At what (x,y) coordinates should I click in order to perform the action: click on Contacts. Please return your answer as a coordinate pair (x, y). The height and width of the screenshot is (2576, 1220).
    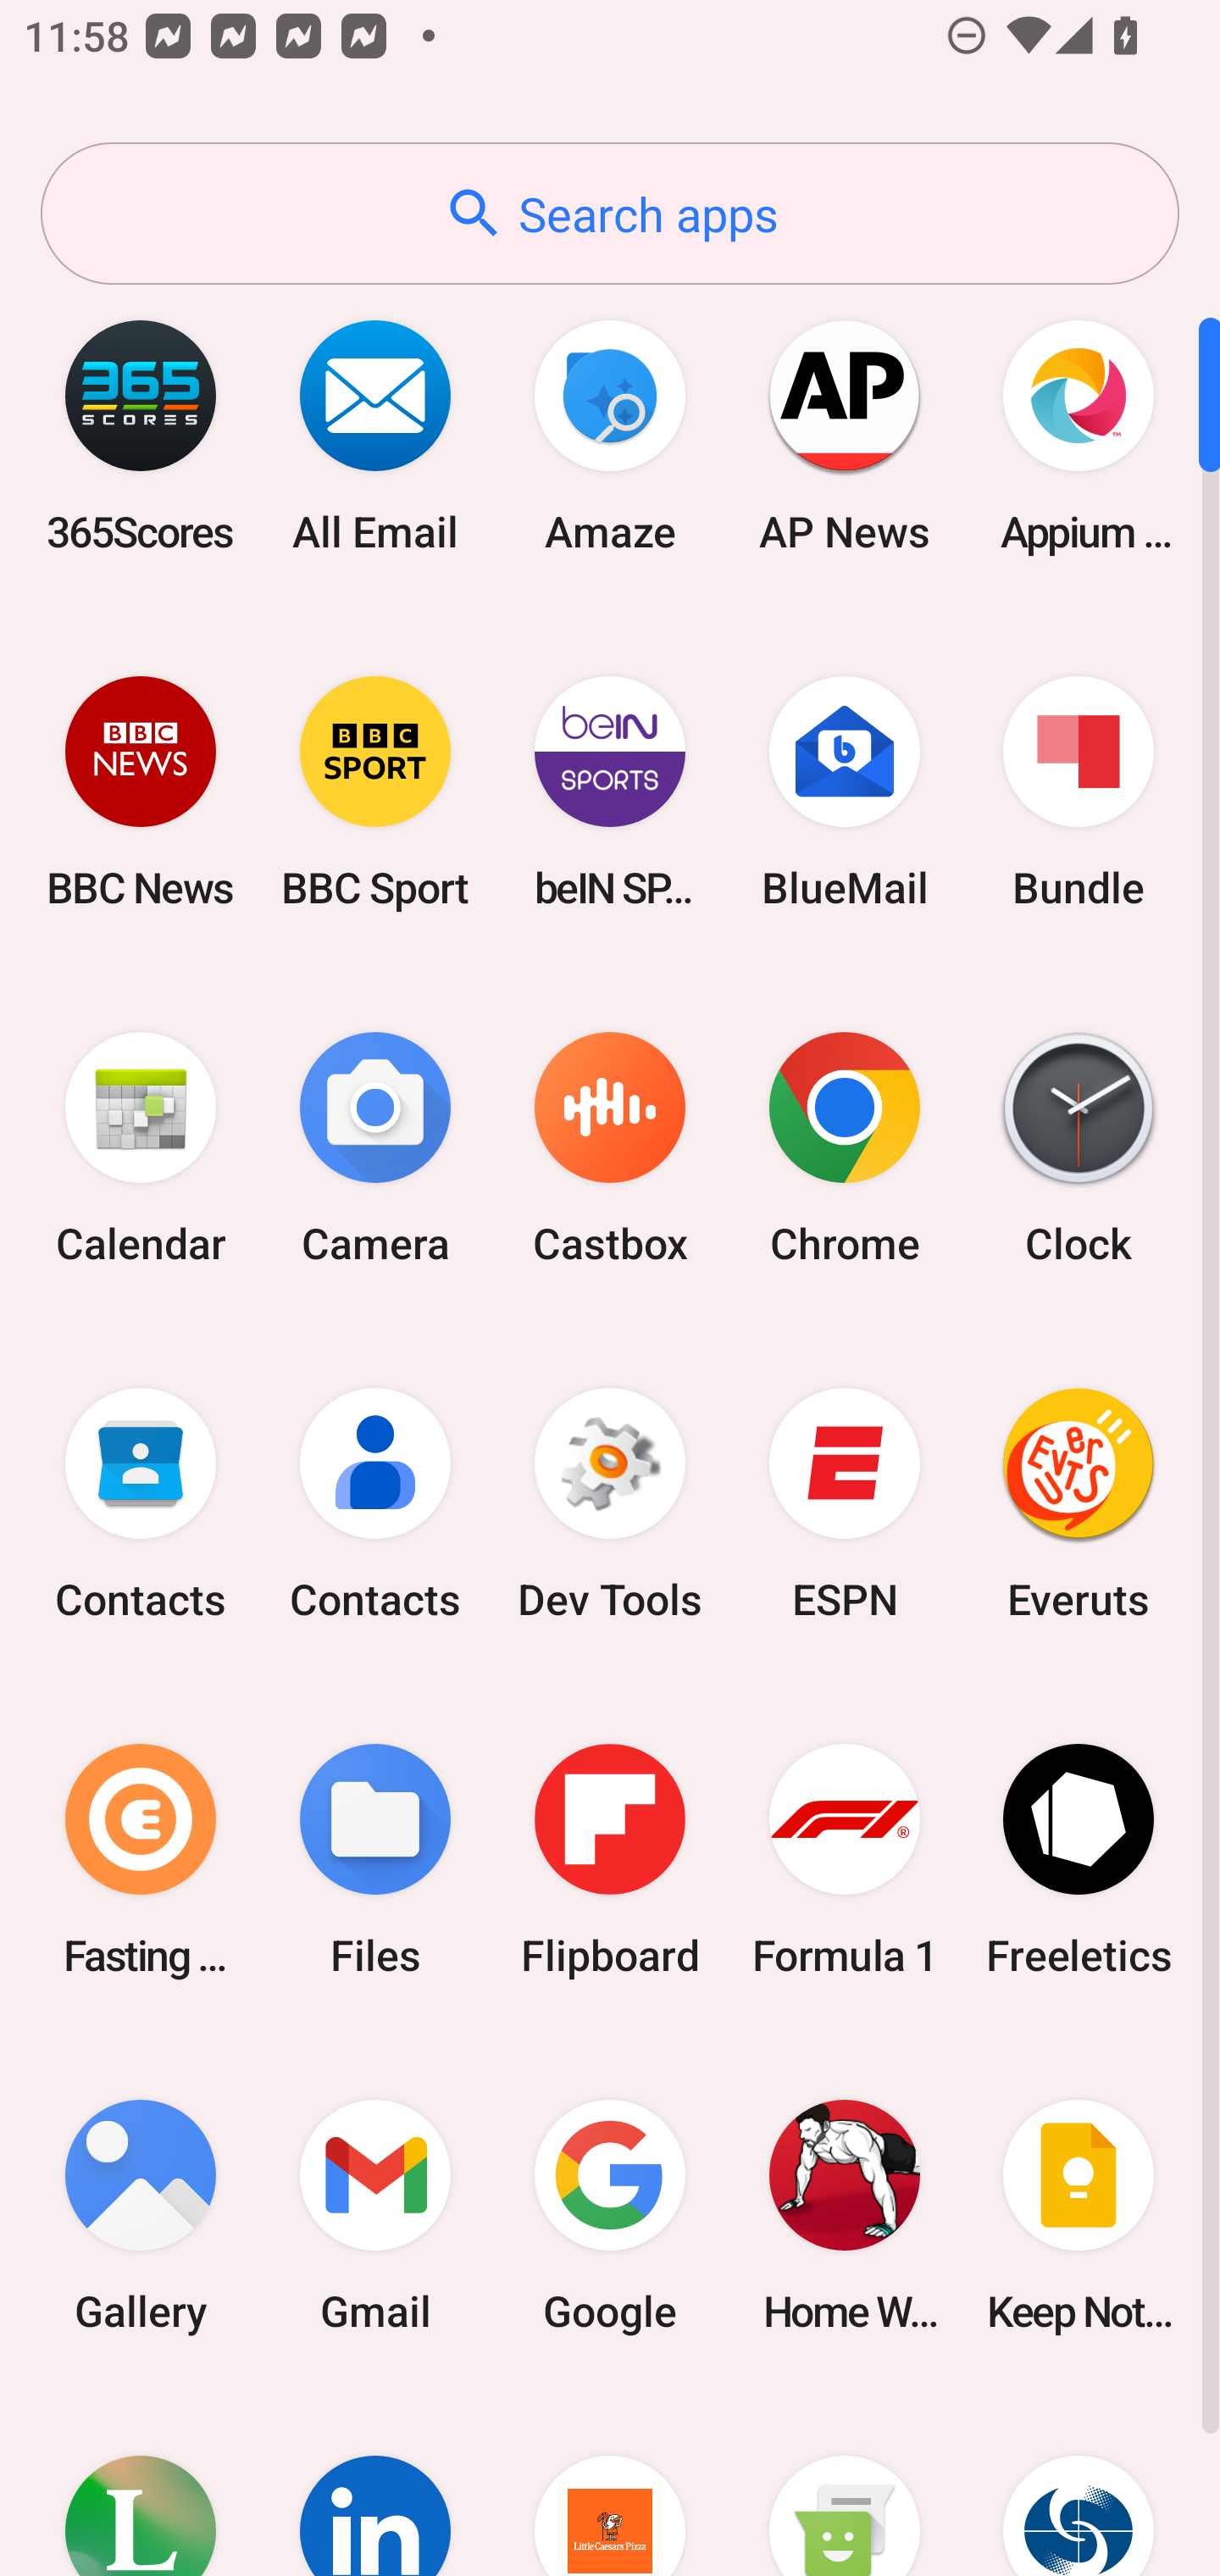
    Looking at the image, I should click on (141, 1504).